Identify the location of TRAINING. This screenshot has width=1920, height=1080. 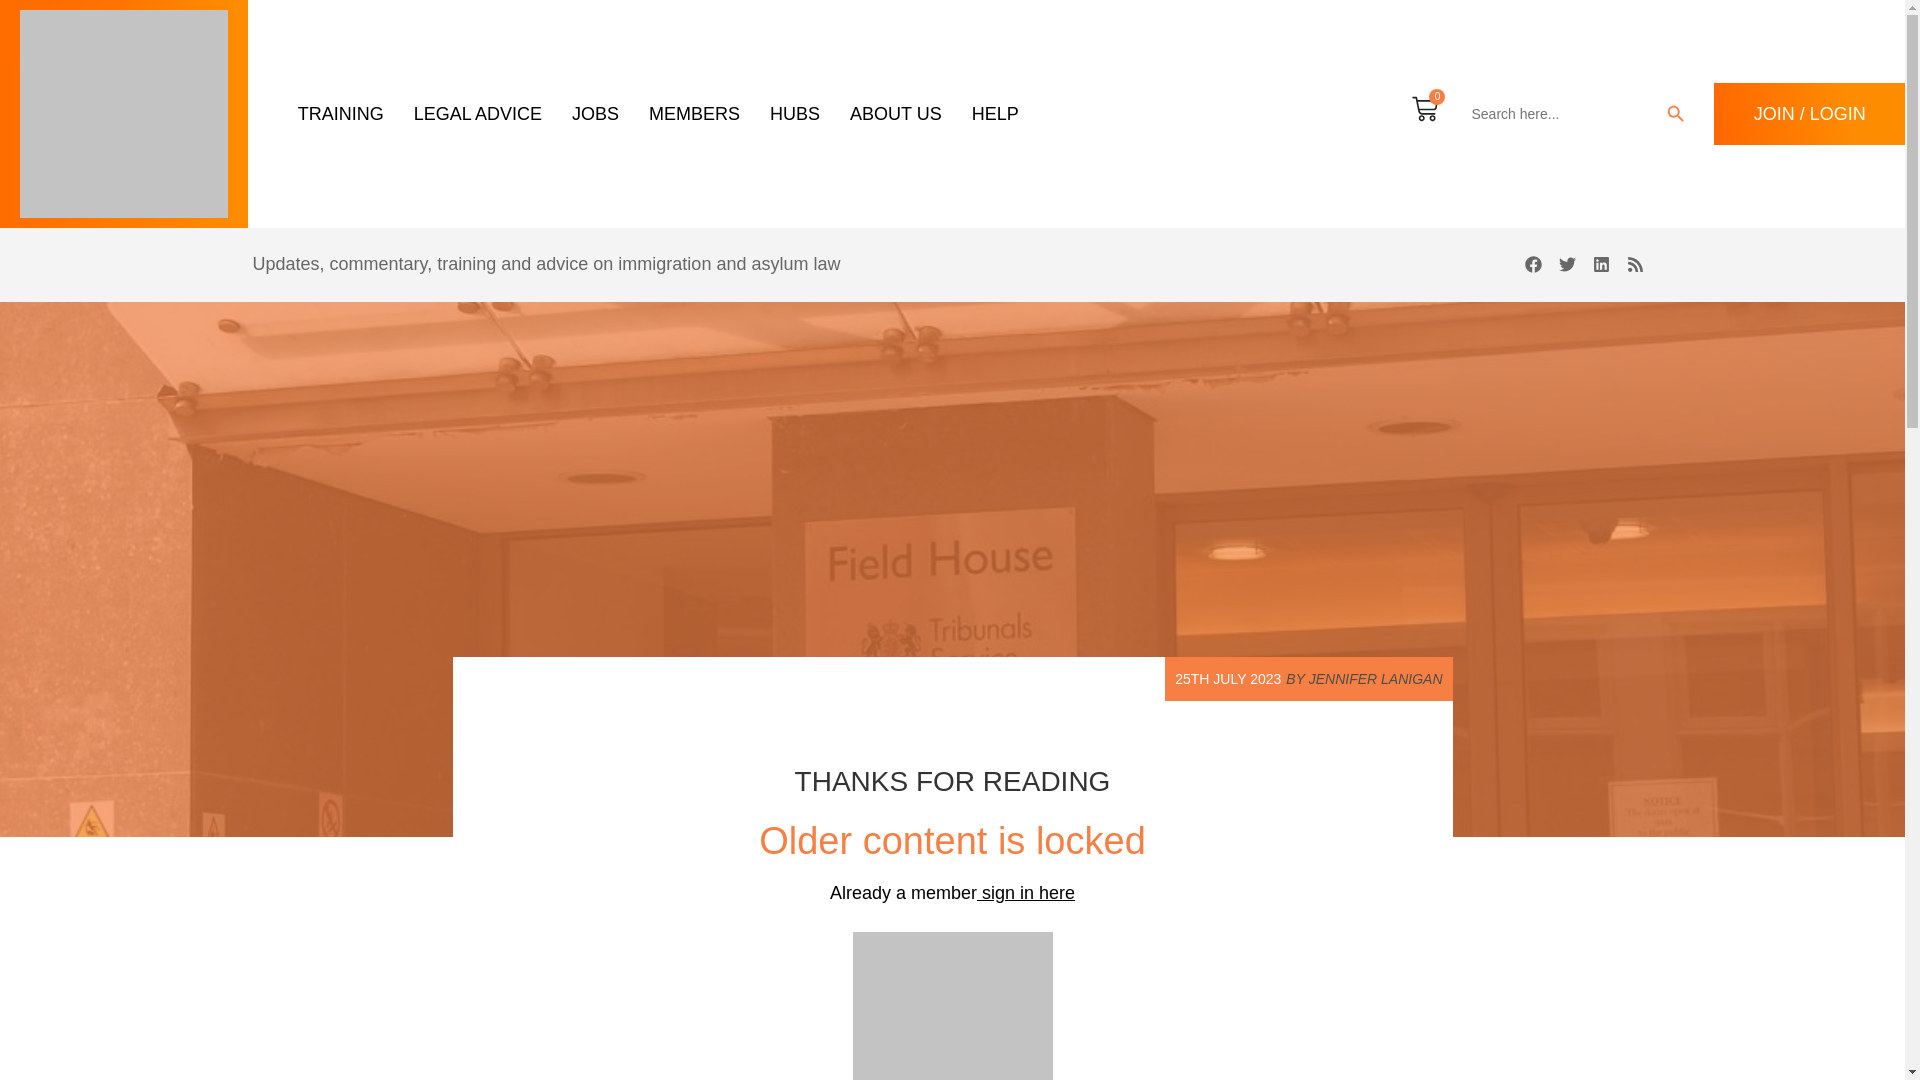
(340, 114).